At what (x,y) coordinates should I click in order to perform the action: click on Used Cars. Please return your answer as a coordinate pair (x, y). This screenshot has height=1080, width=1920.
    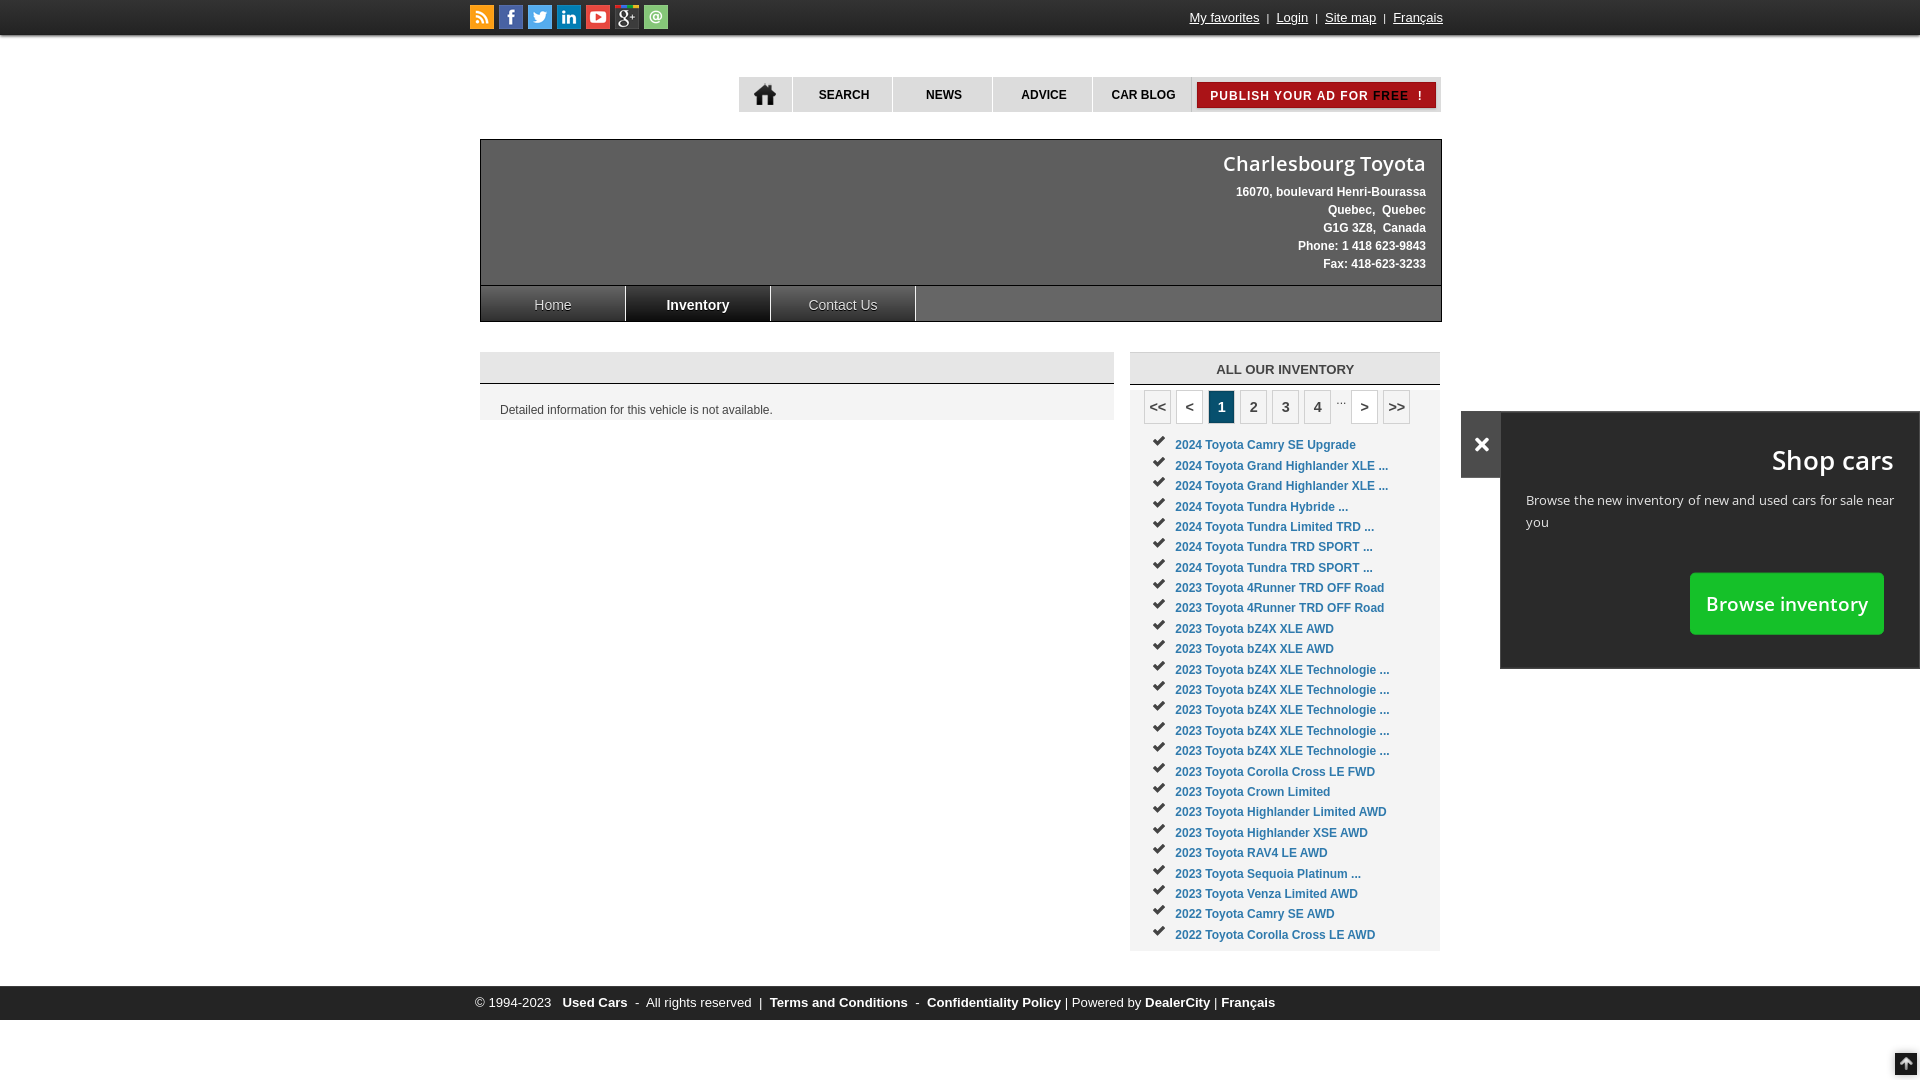
    Looking at the image, I should click on (594, 1002).